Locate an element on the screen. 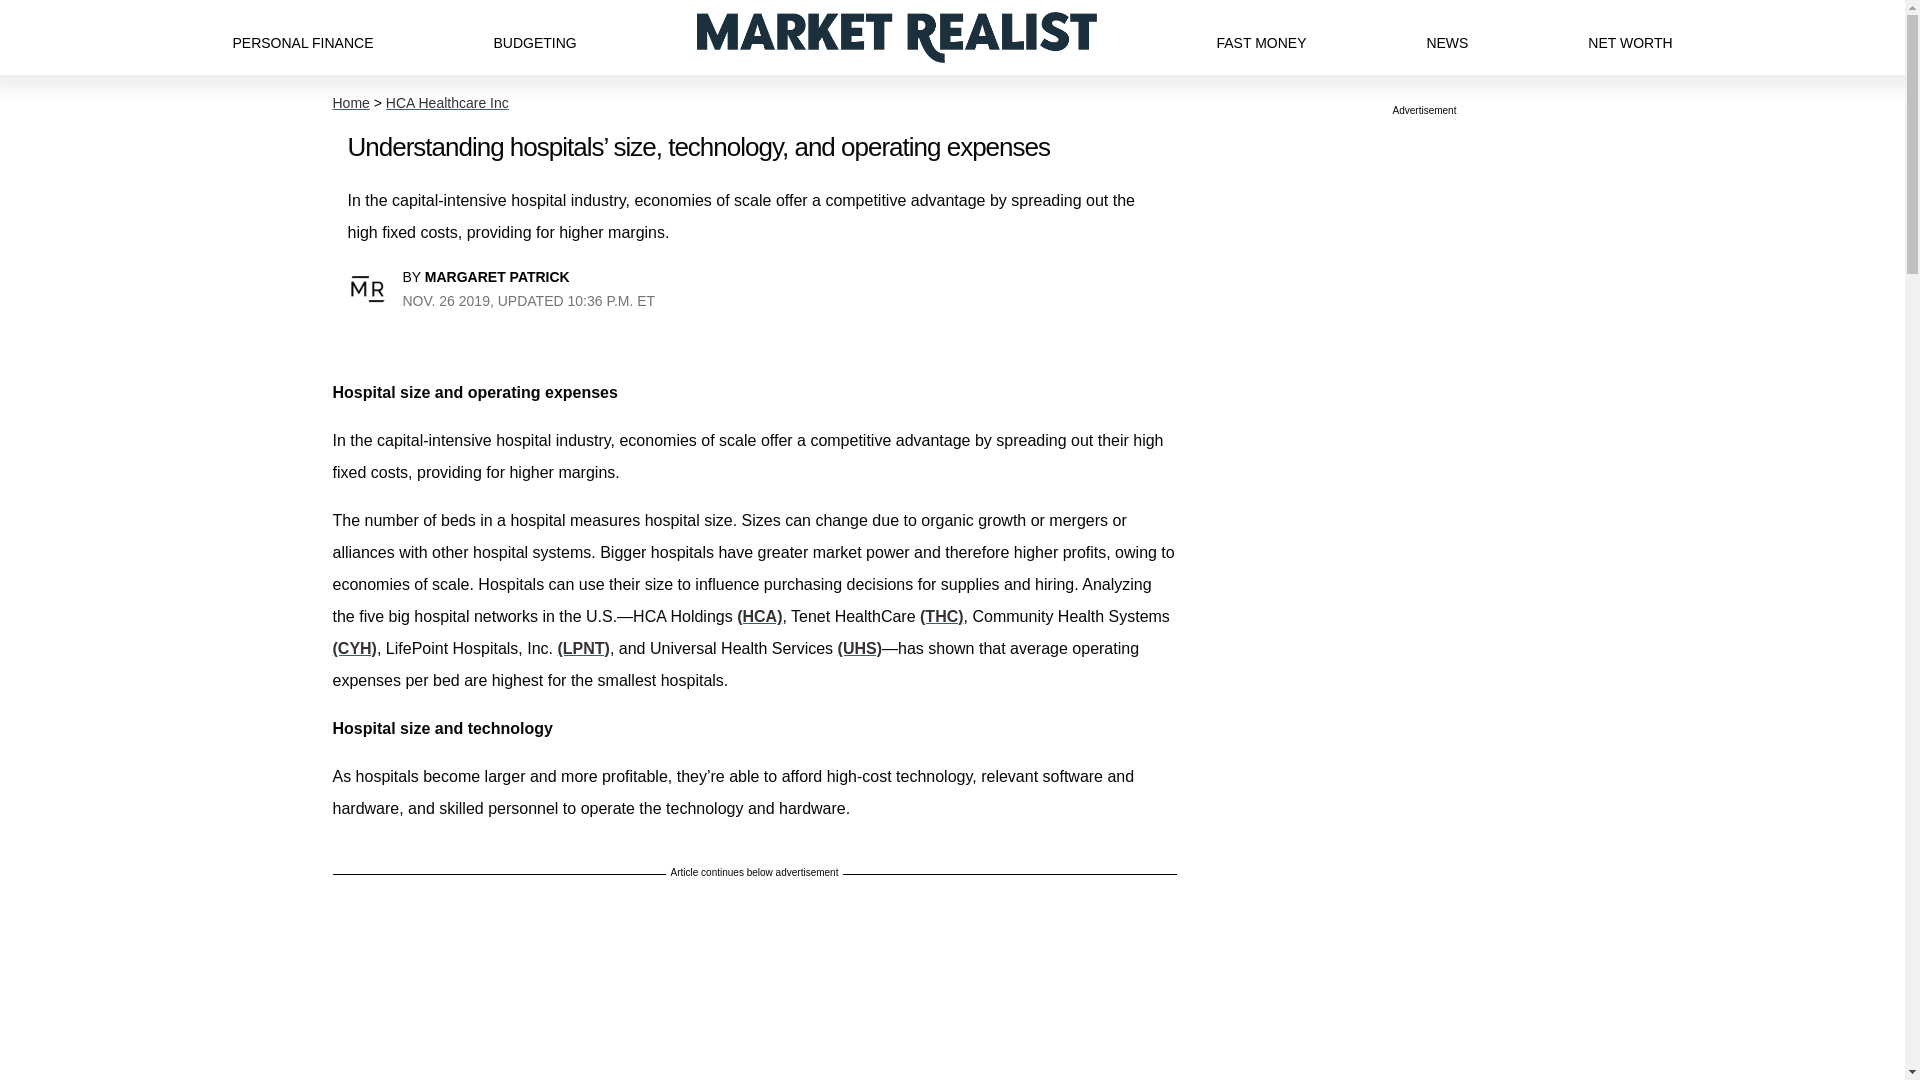 The image size is (1920, 1080). HCA Healthcare Inc is located at coordinates (446, 103).